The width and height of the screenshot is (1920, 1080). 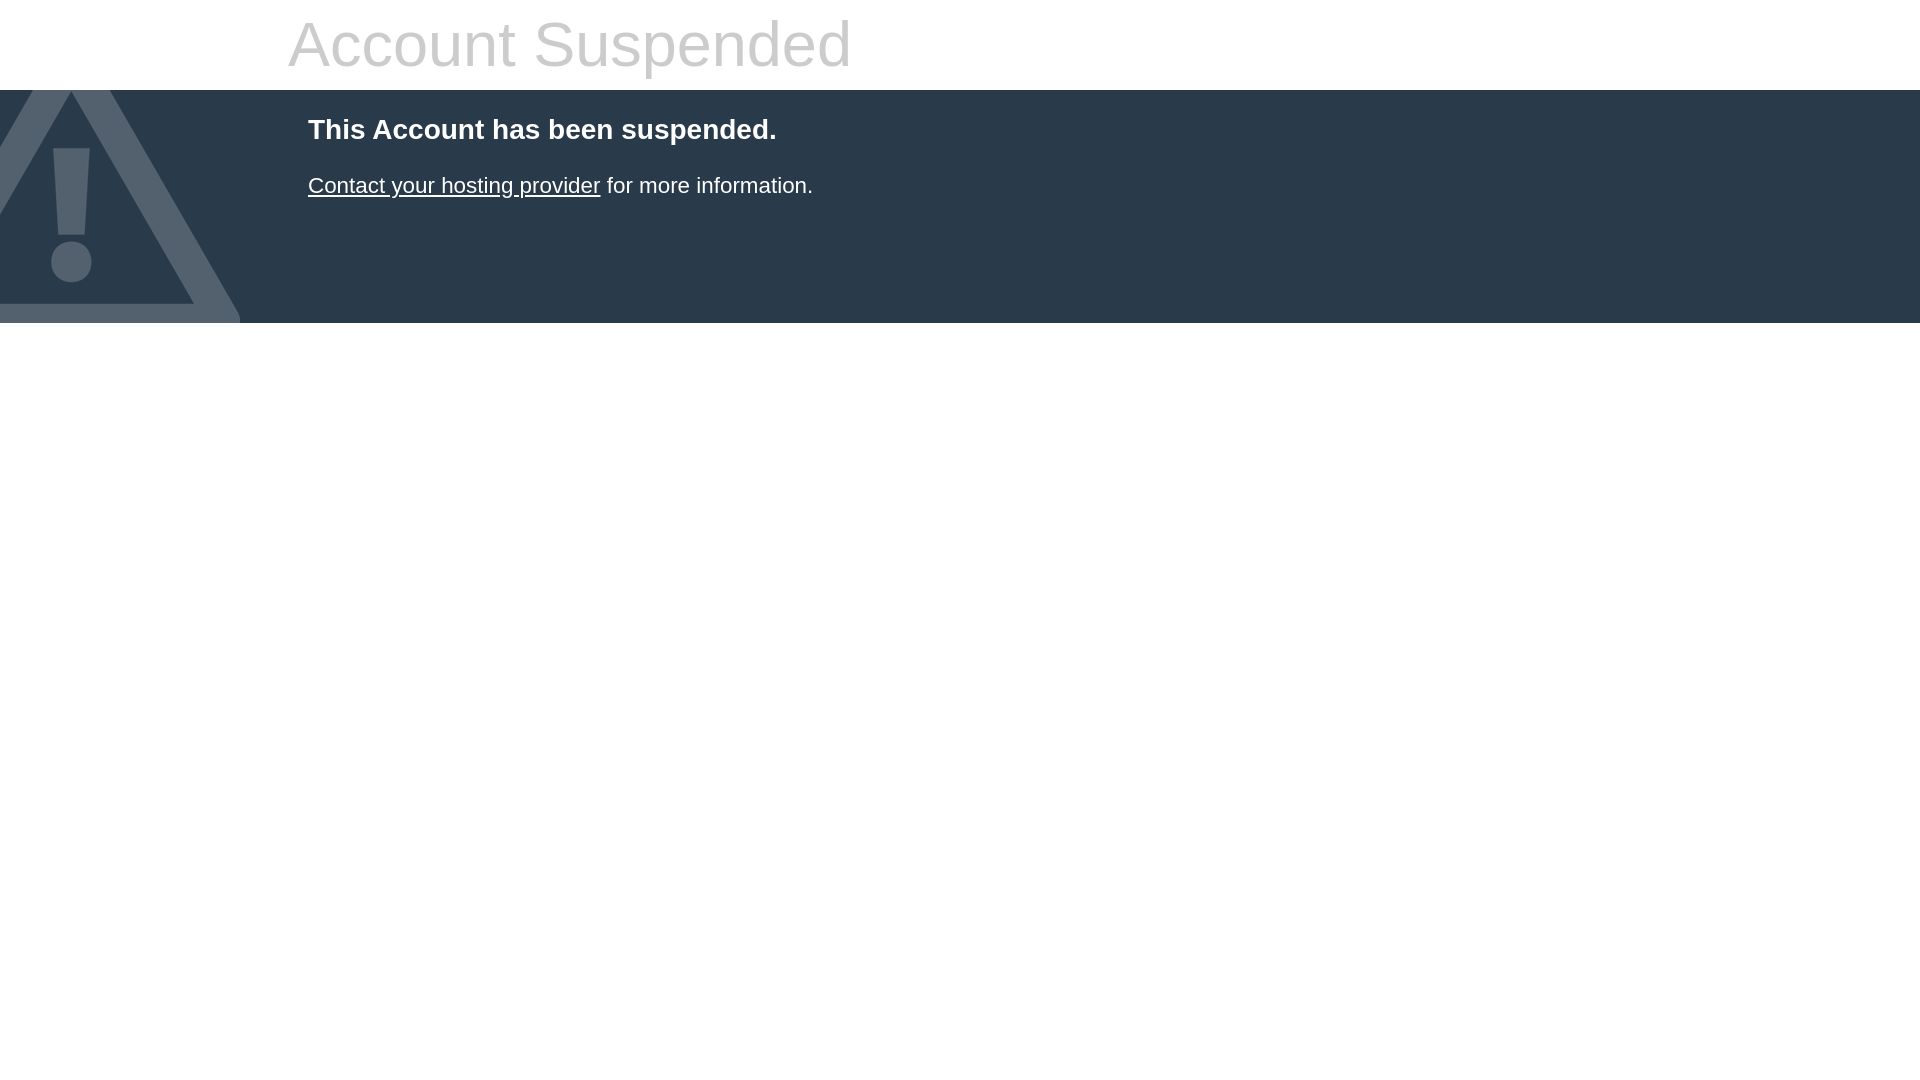 I want to click on Contact your hosting provider, so click(x=453, y=184).